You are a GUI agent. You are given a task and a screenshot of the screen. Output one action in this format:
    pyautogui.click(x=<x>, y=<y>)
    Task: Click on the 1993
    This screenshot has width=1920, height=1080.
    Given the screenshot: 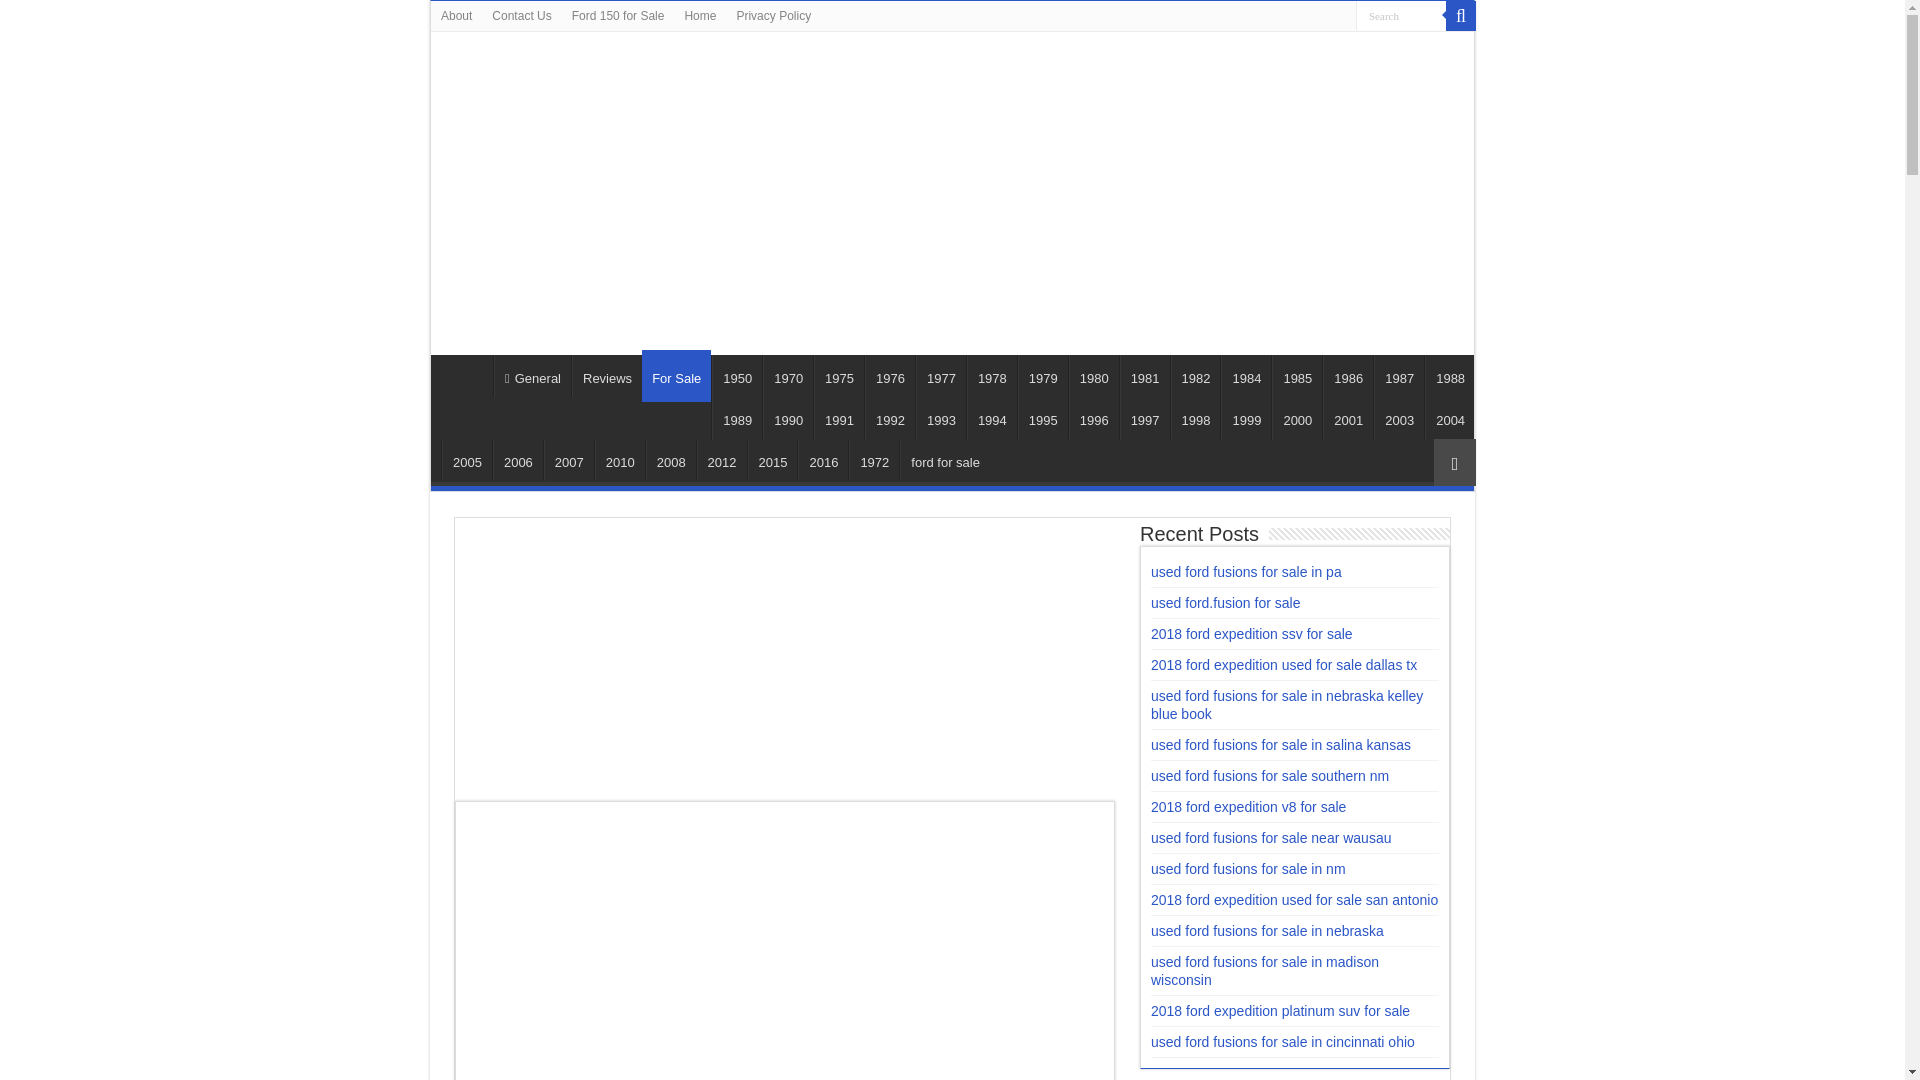 What is the action you would take?
    pyautogui.click(x=940, y=418)
    